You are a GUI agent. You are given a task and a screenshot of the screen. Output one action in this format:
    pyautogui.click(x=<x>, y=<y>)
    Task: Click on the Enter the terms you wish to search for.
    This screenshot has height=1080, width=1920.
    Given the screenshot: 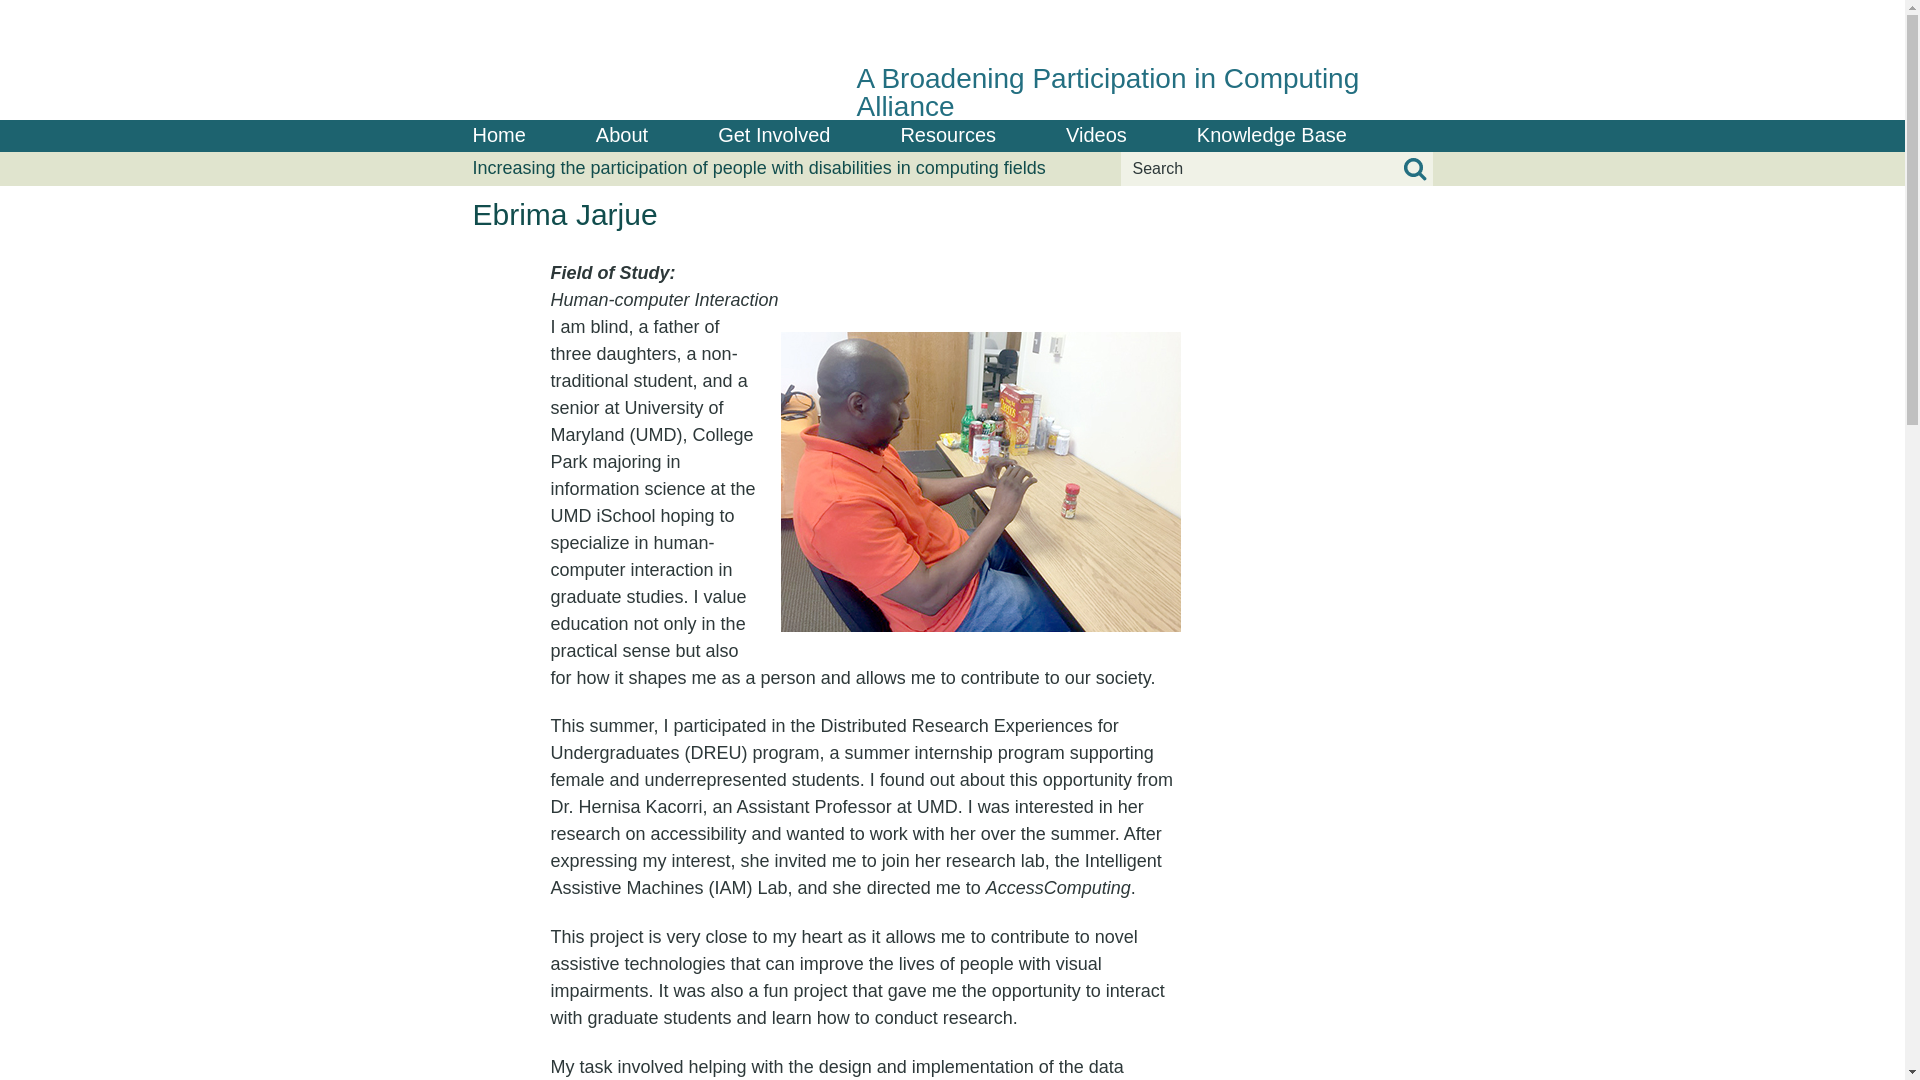 What is the action you would take?
    pyautogui.click(x=1276, y=168)
    